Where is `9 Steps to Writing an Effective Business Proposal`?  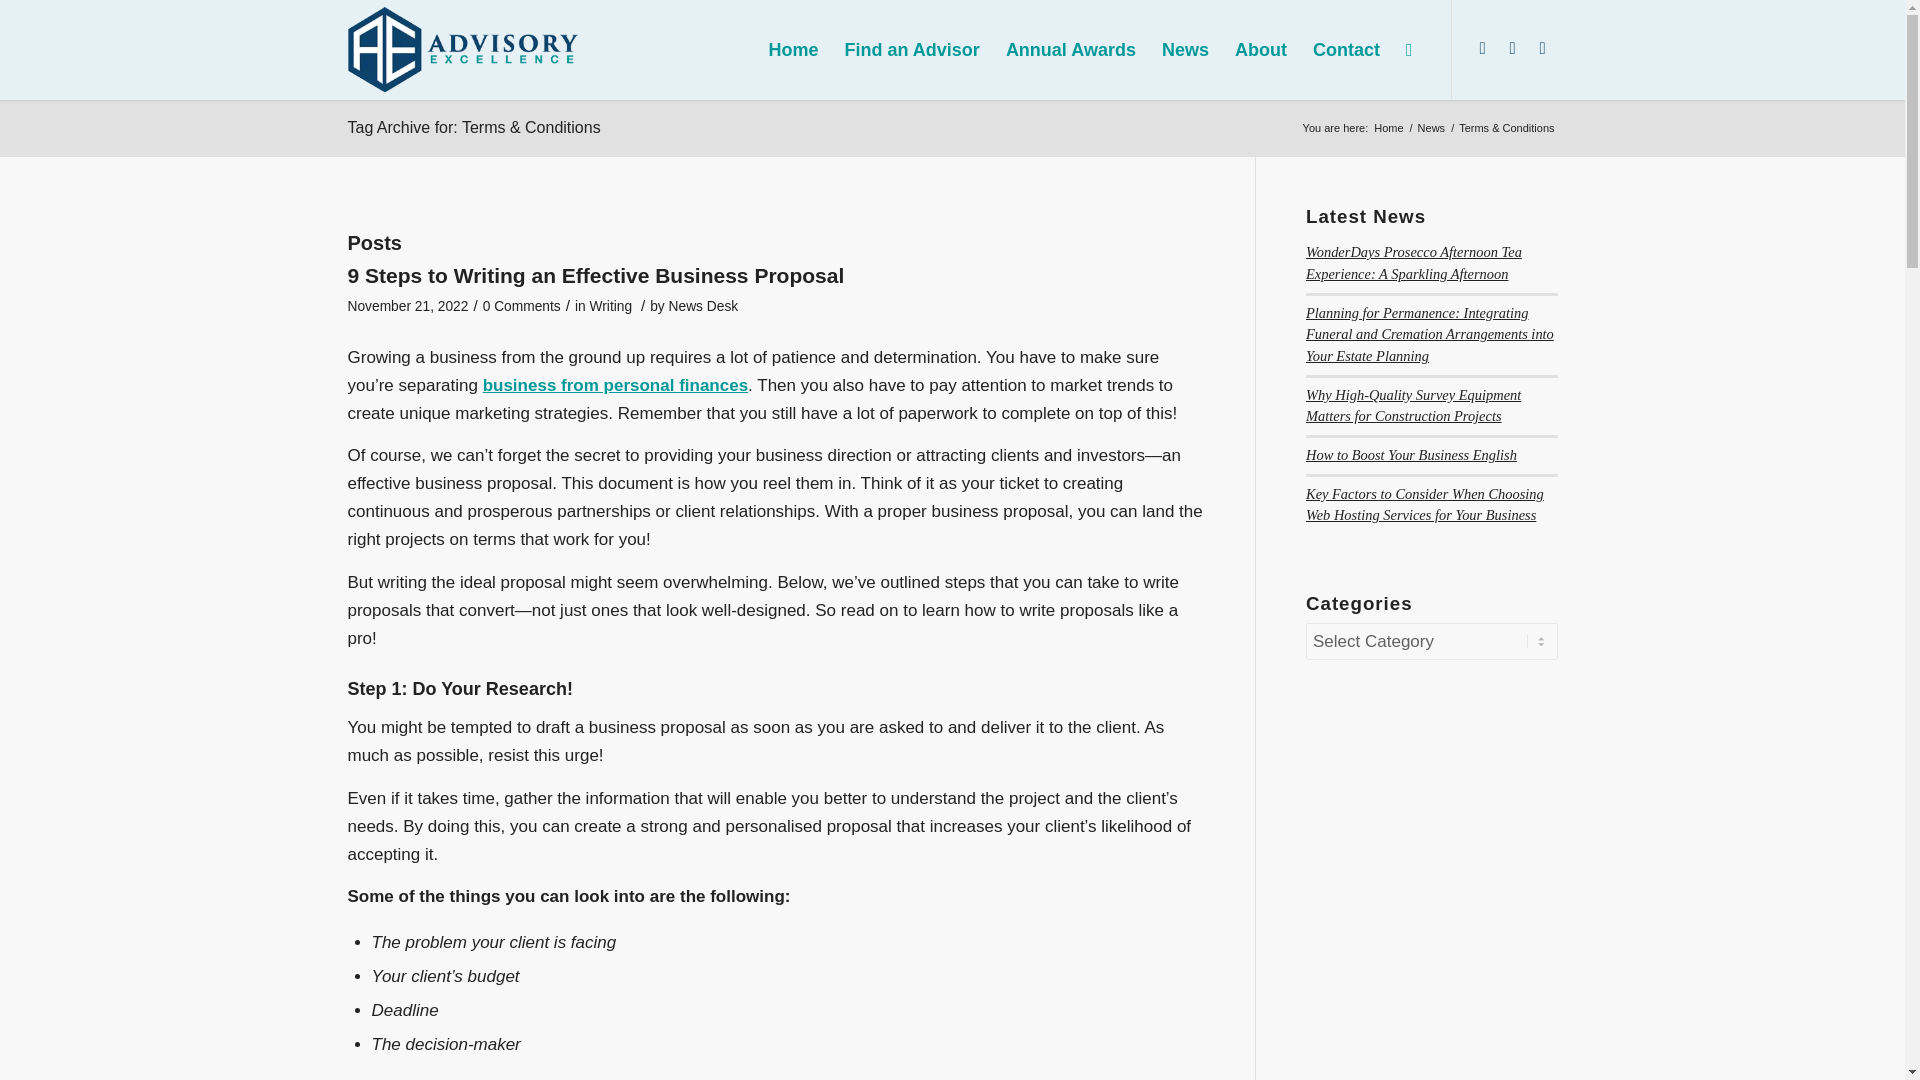
9 Steps to Writing an Effective Business Proposal is located at coordinates (596, 275).